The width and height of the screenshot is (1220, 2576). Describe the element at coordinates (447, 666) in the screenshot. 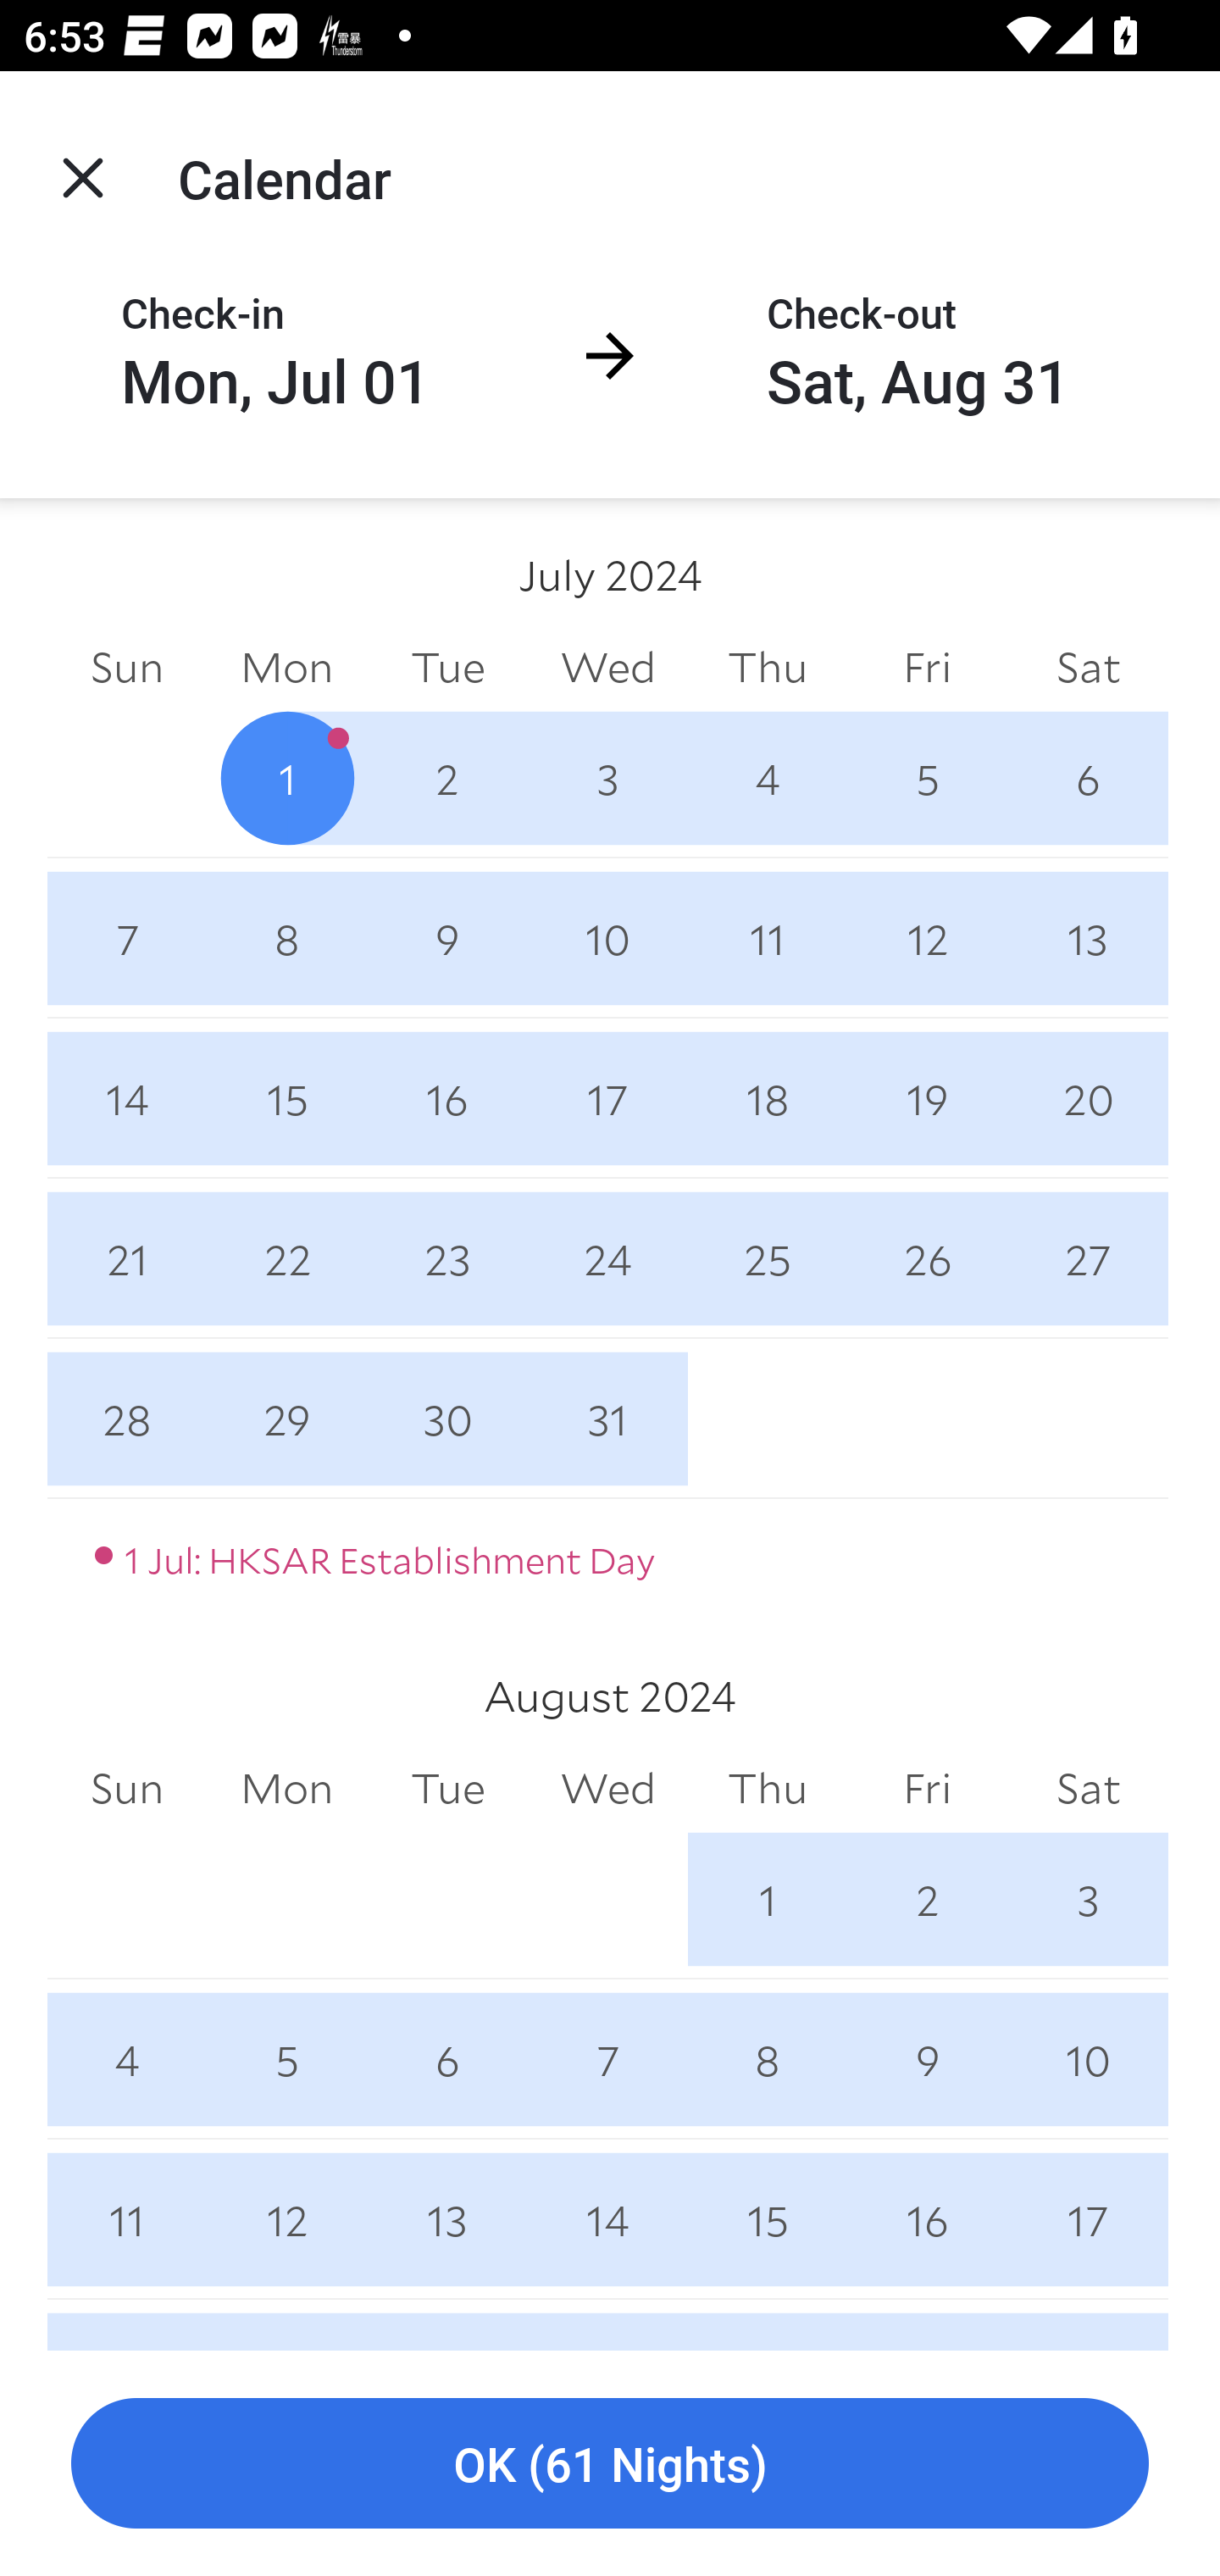

I see `Tue` at that location.